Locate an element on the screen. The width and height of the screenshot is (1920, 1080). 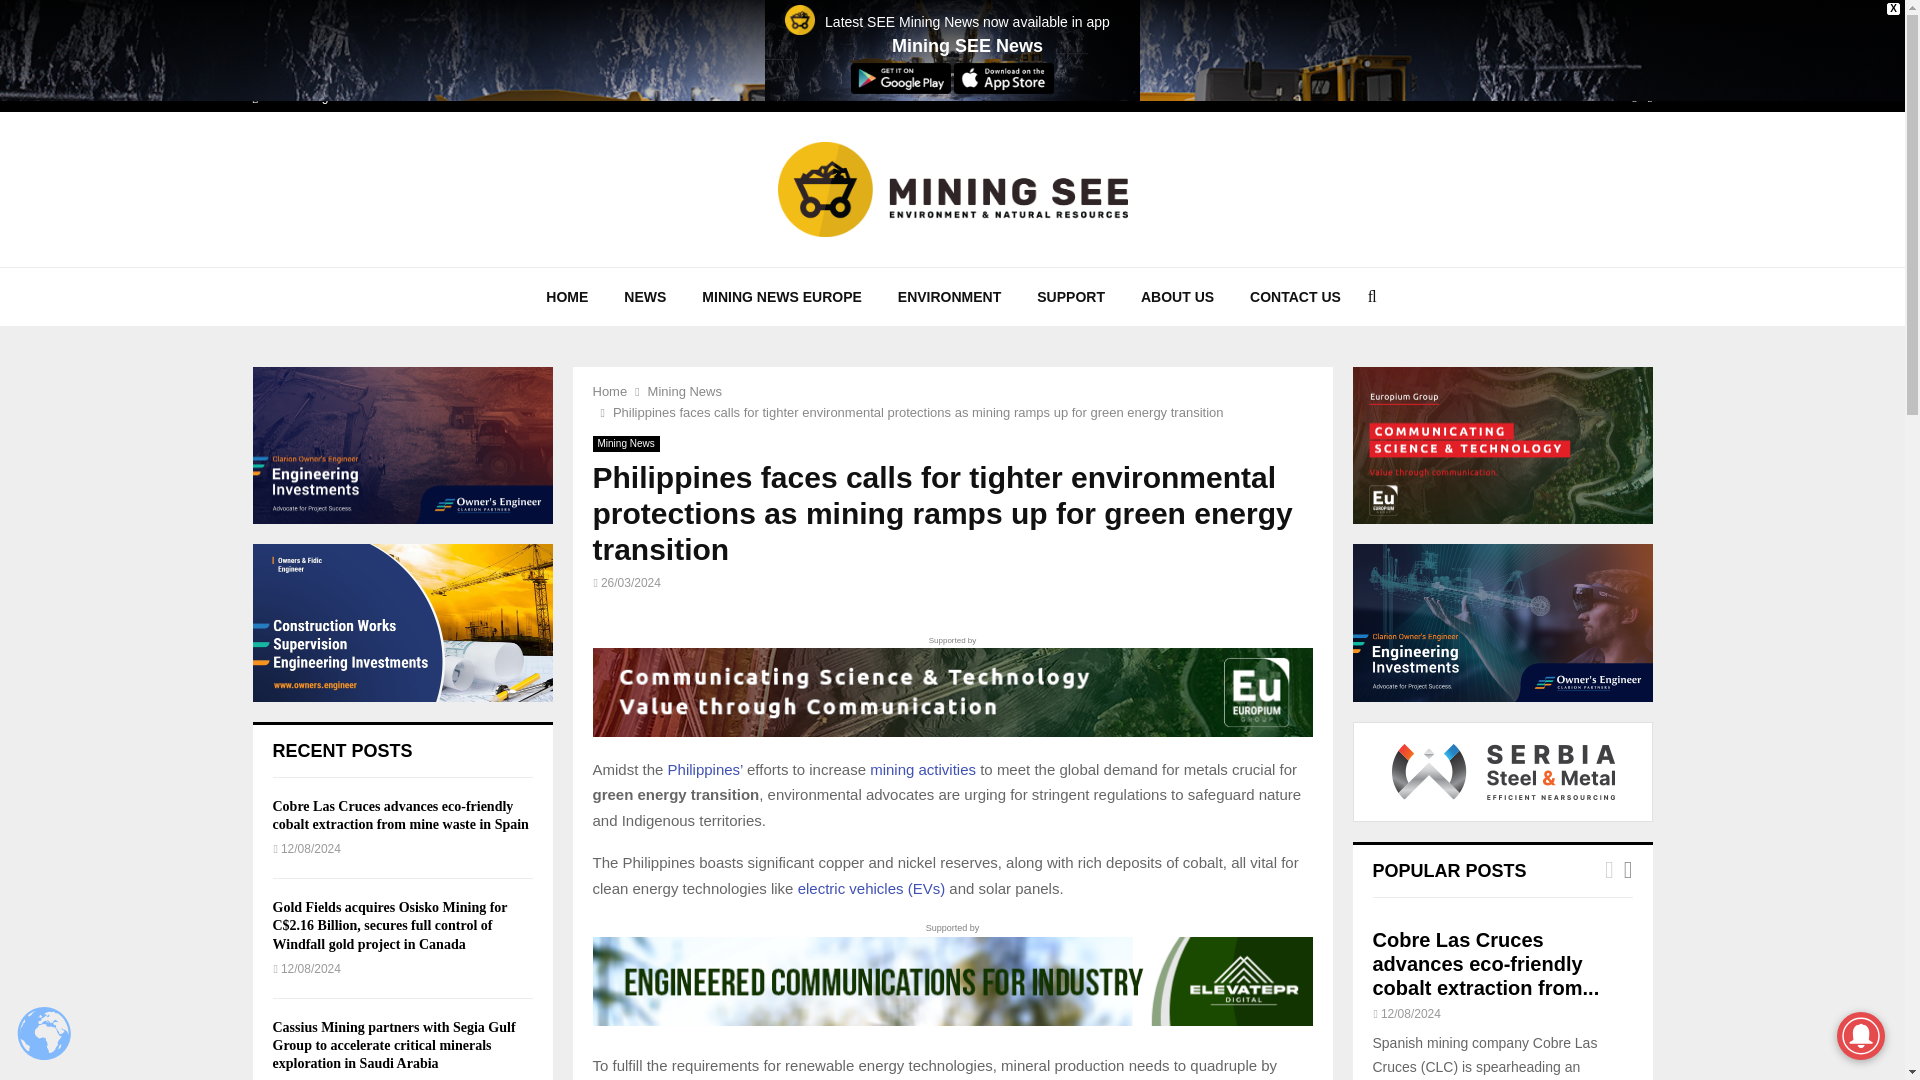
Mining News is located at coordinates (684, 391).